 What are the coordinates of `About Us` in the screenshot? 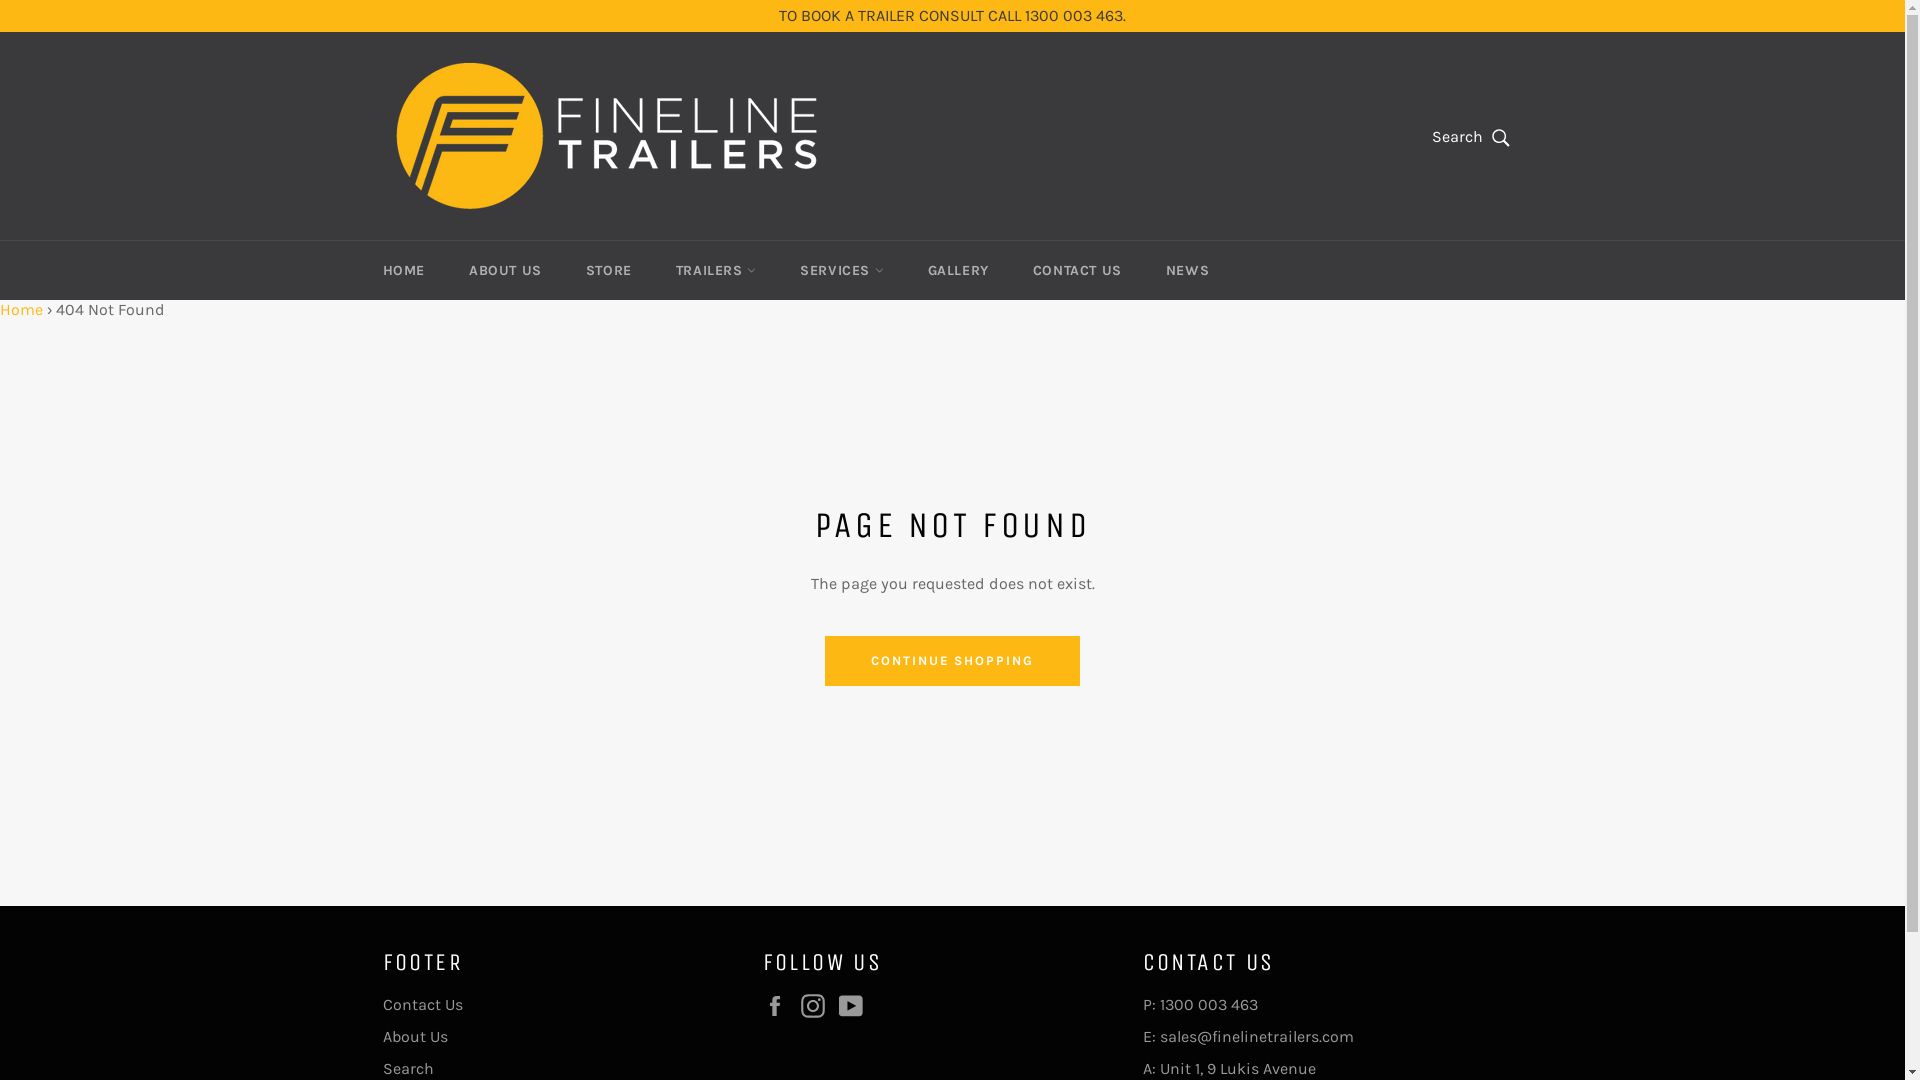 It's located at (414, 1036).